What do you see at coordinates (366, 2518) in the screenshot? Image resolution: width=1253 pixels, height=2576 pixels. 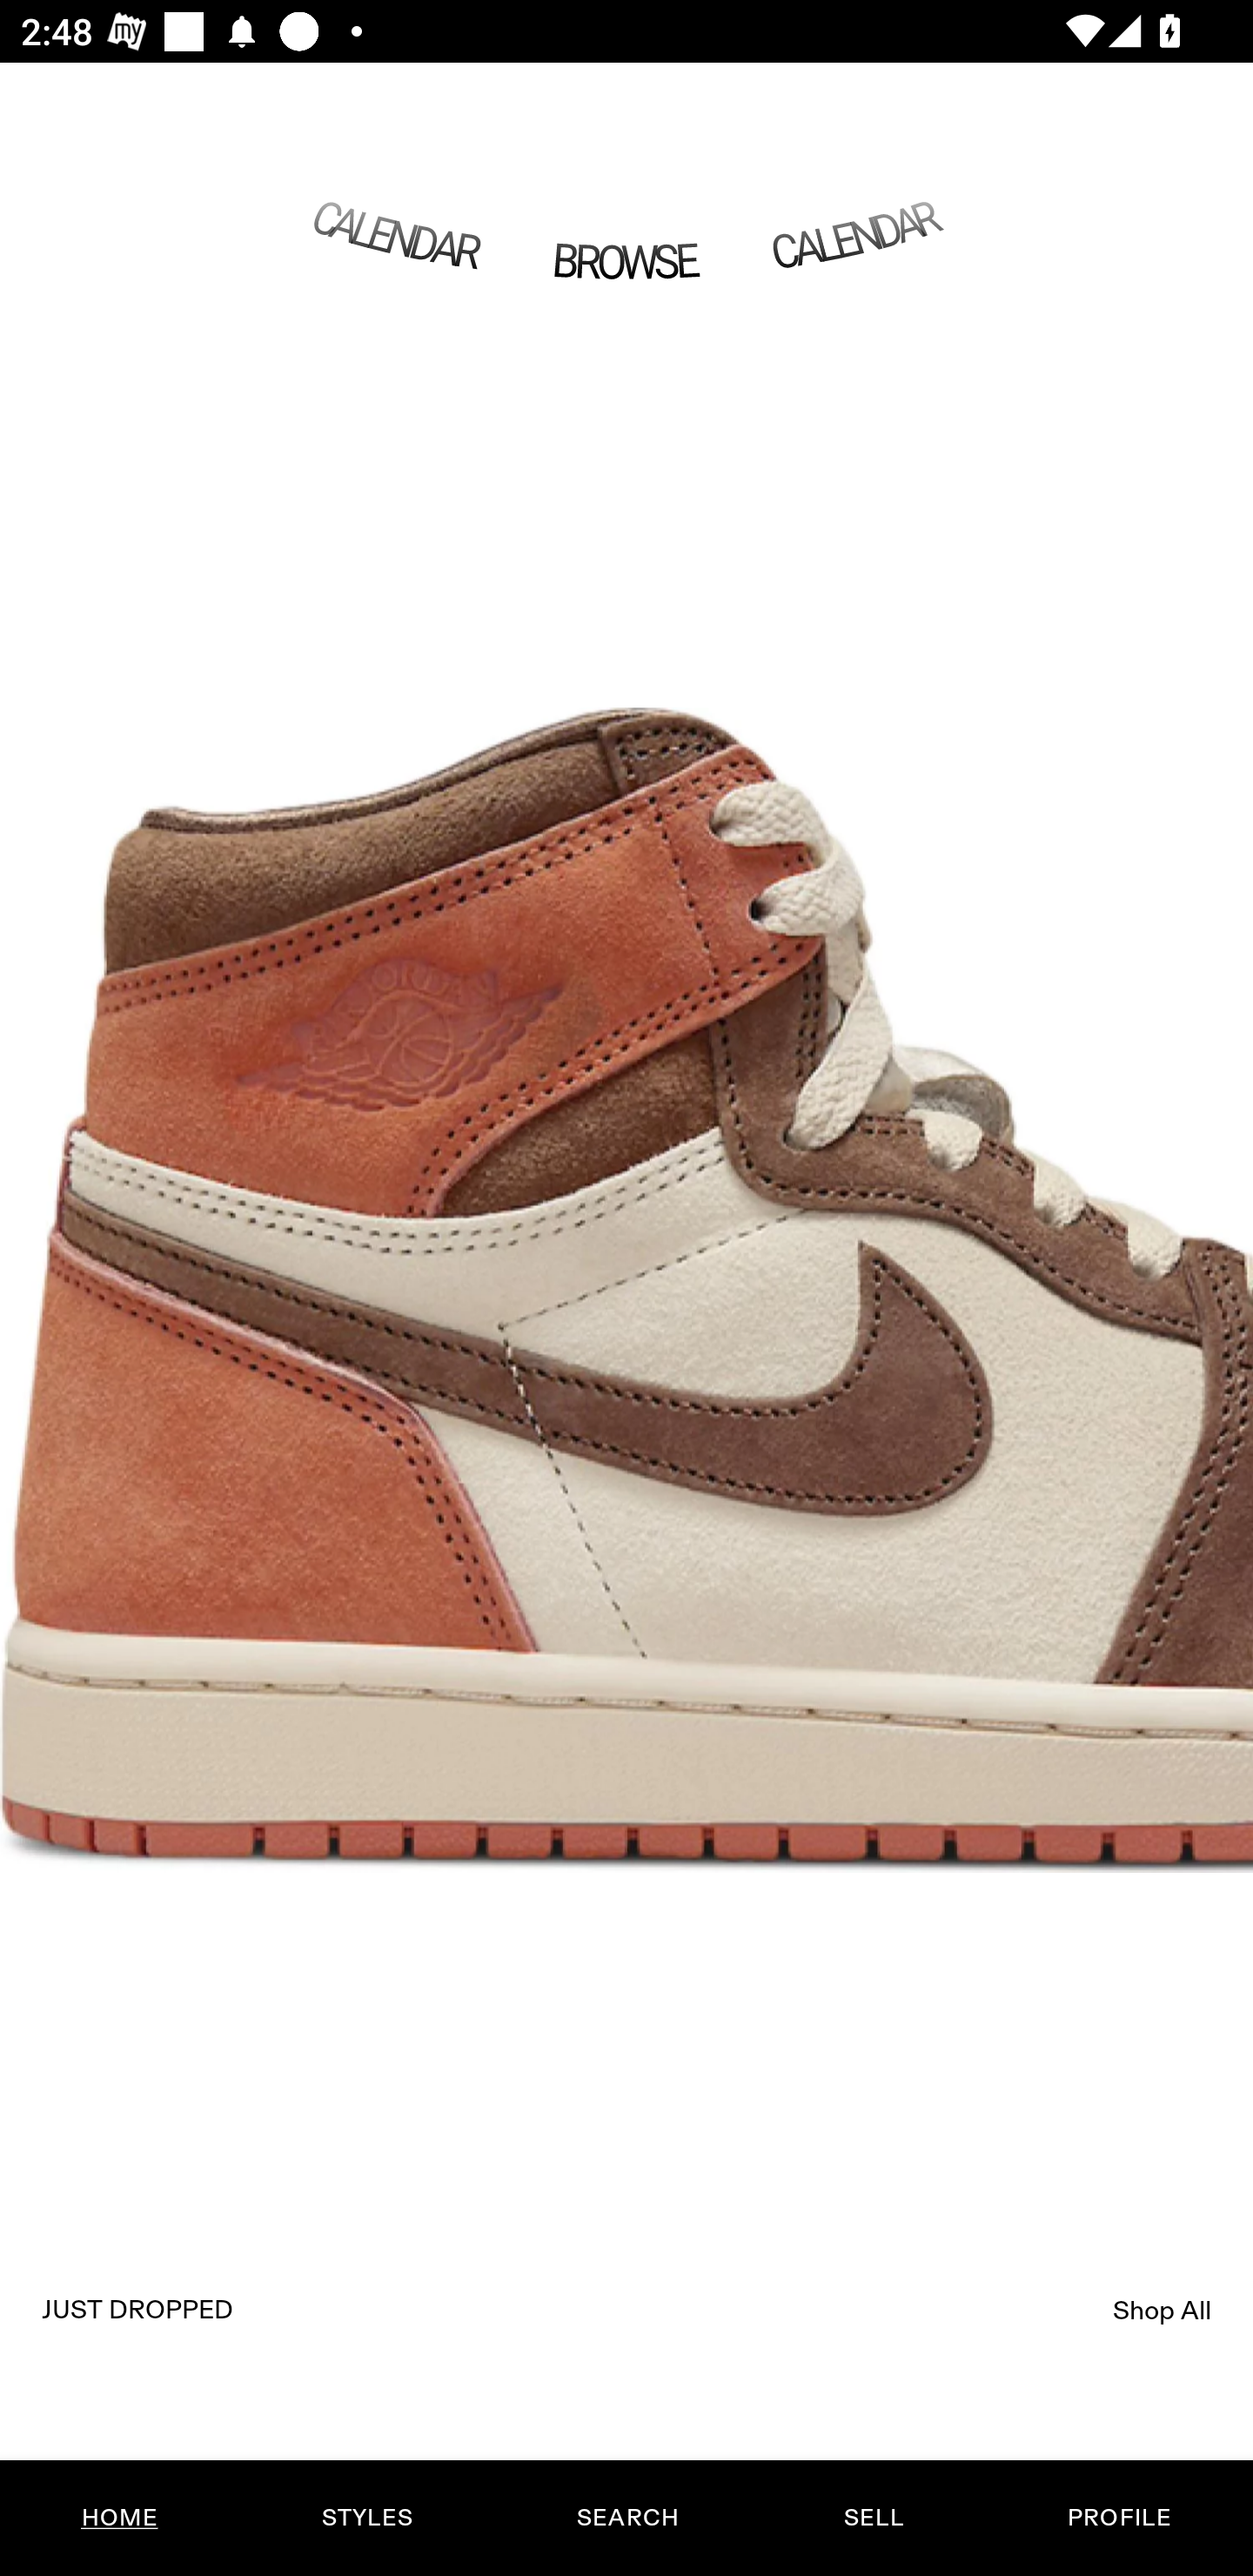 I see `STYLES` at bounding box center [366, 2518].